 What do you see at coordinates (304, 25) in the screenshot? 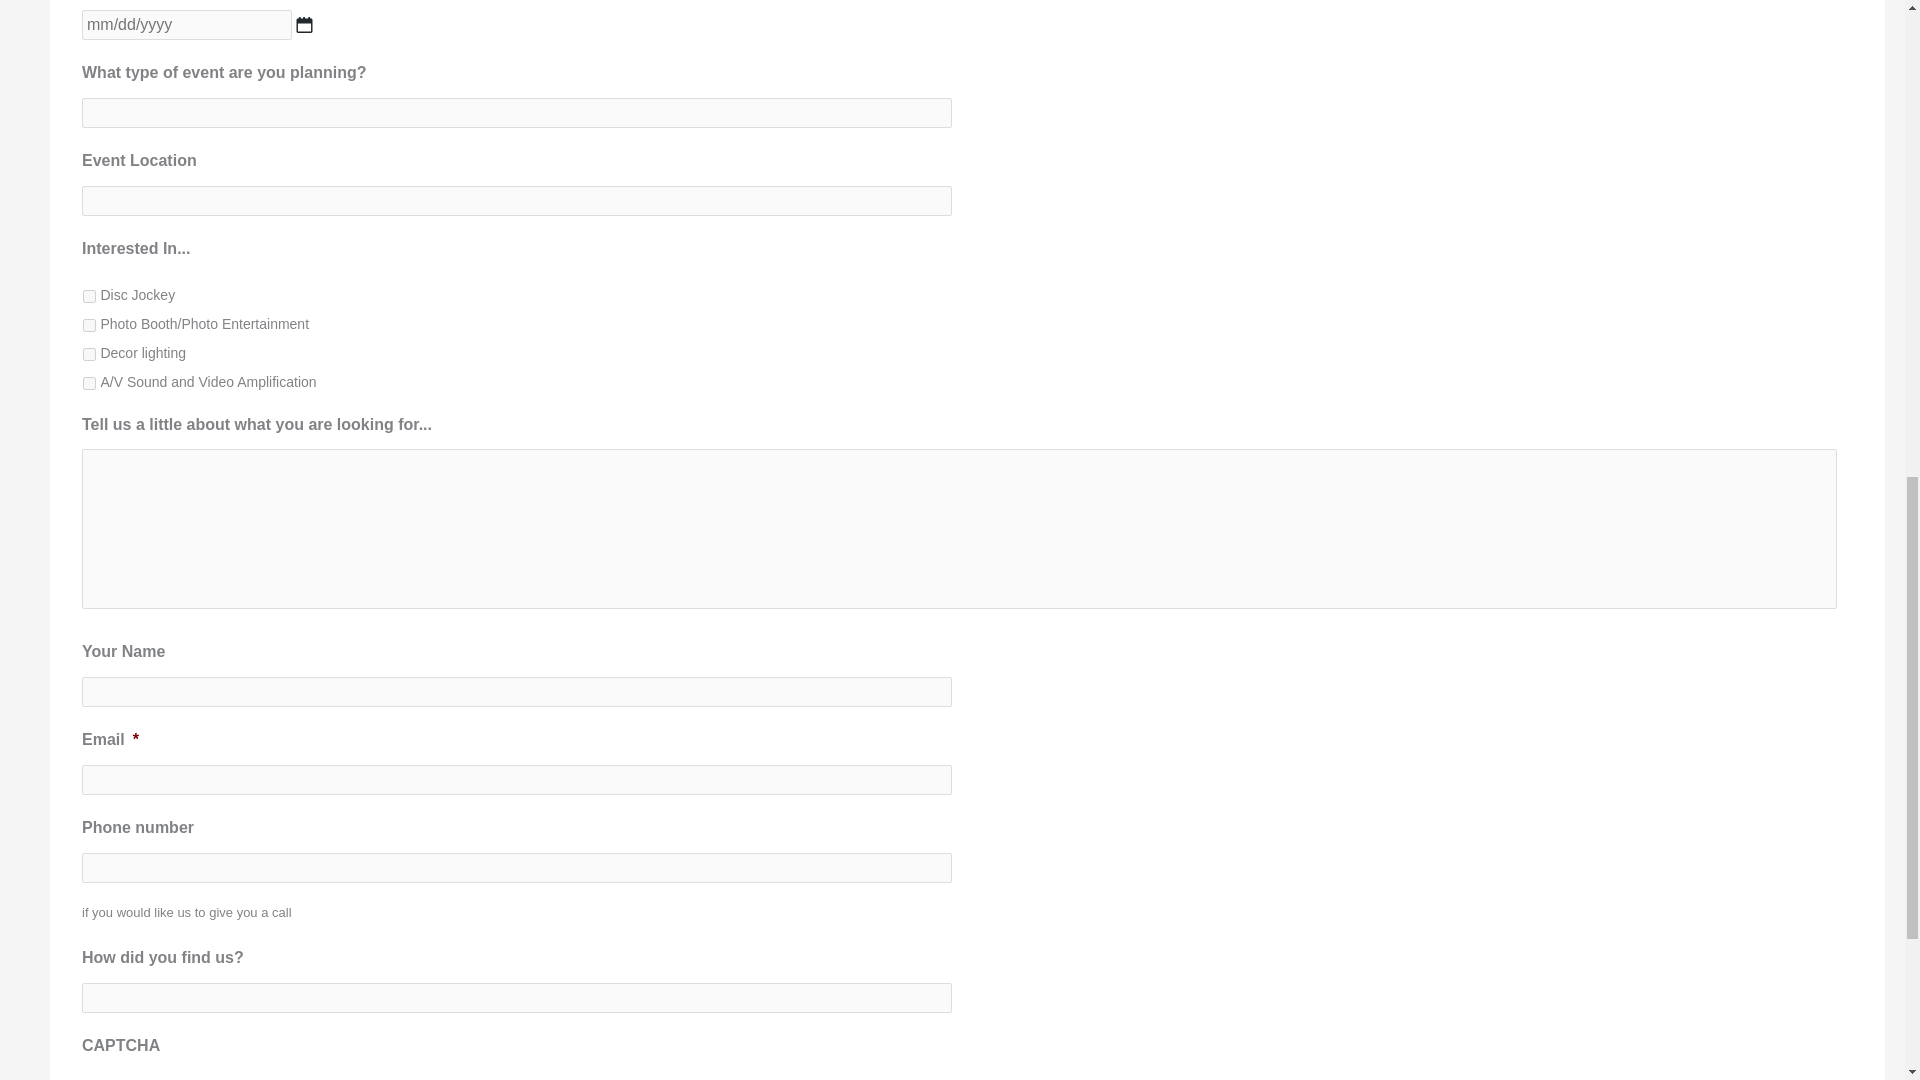
I see `Select date` at bounding box center [304, 25].